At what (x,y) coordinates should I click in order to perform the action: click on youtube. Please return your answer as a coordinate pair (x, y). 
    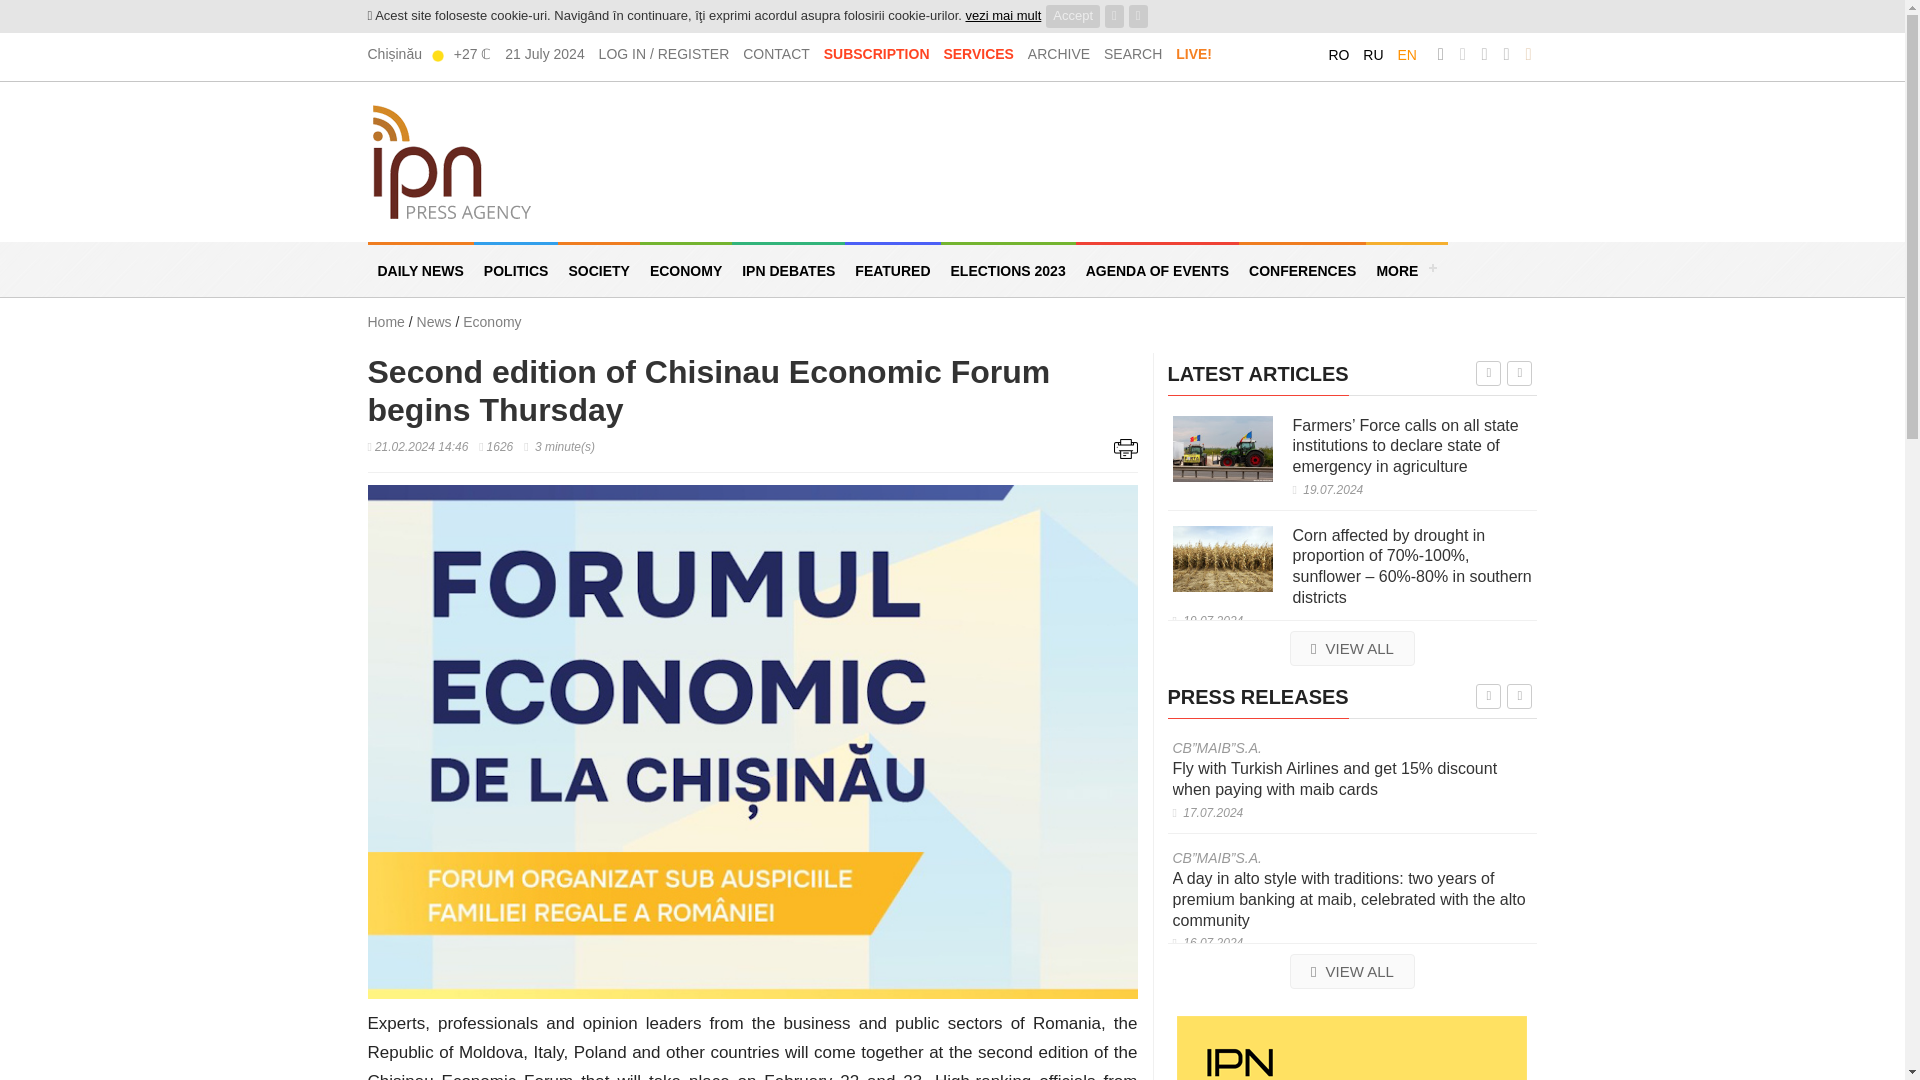
    Looking at the image, I should click on (1506, 54).